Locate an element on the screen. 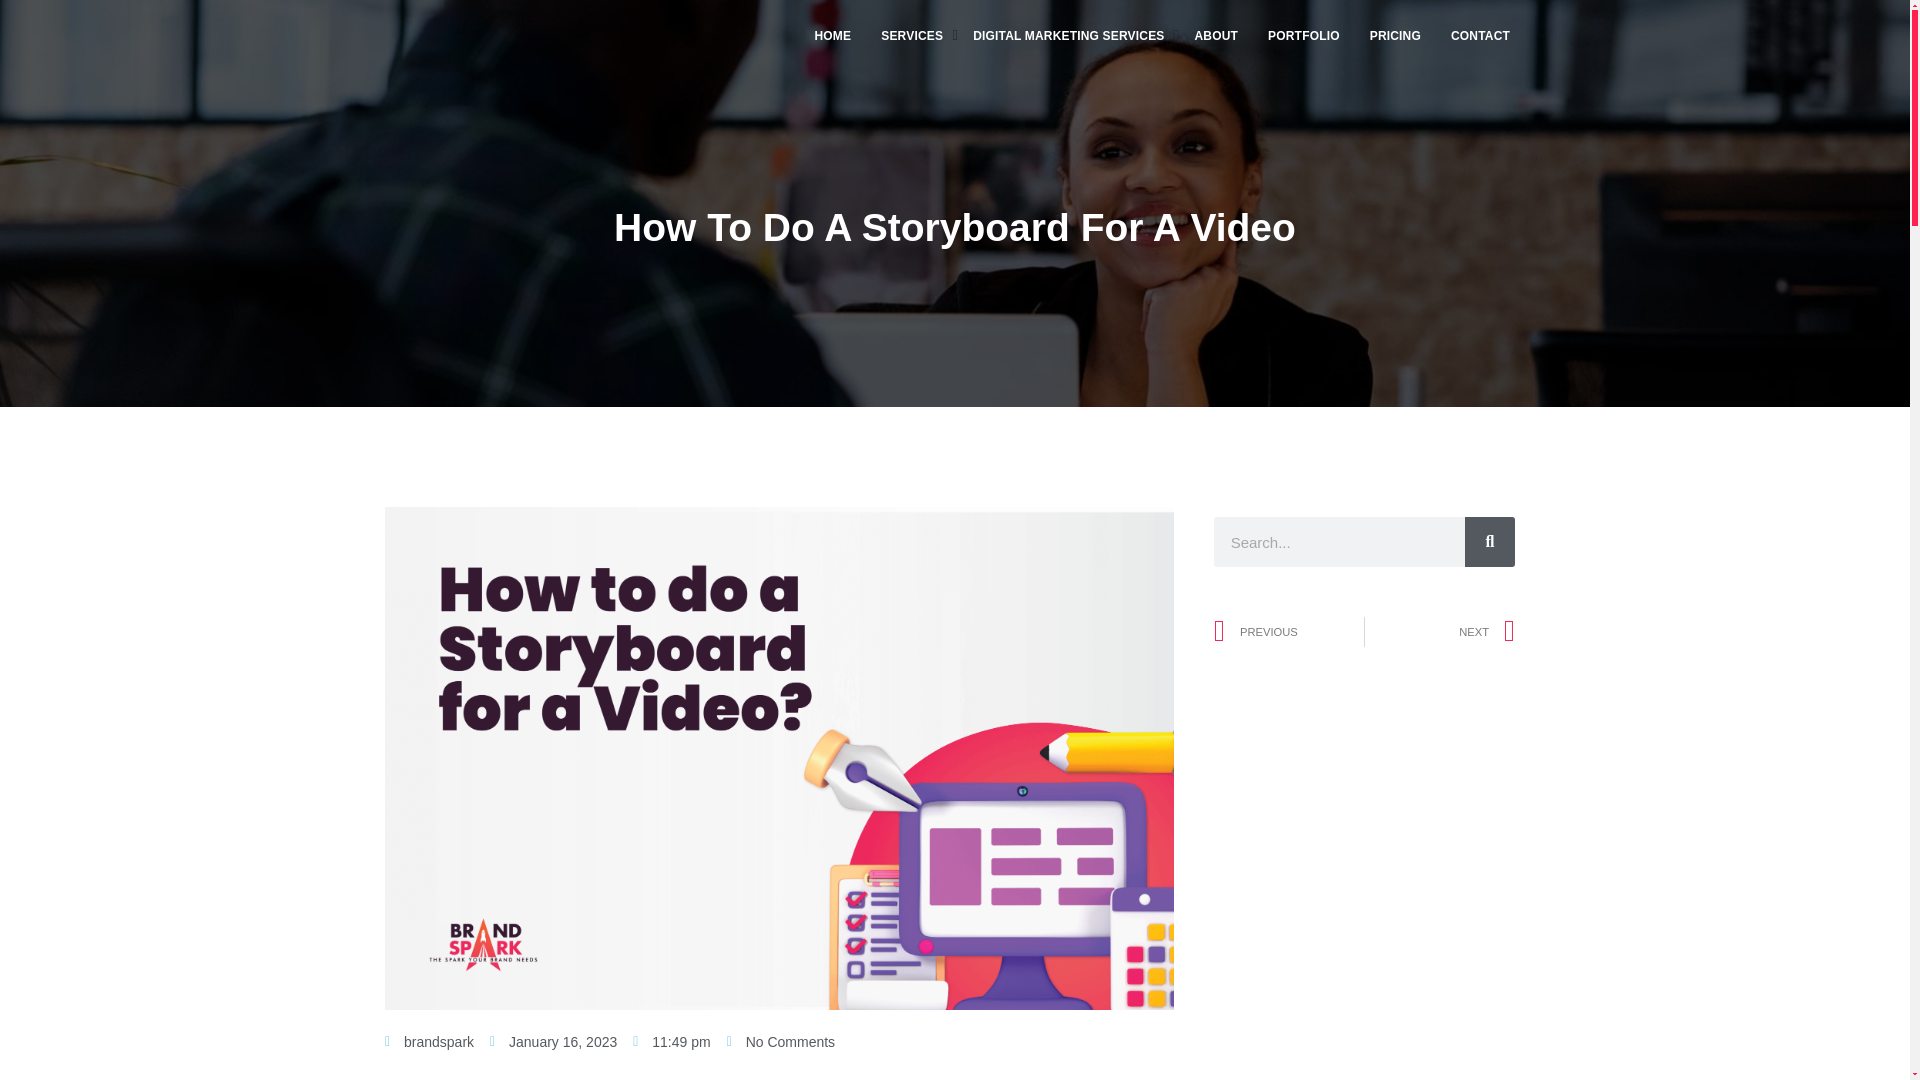  NEXT is located at coordinates (1440, 631).